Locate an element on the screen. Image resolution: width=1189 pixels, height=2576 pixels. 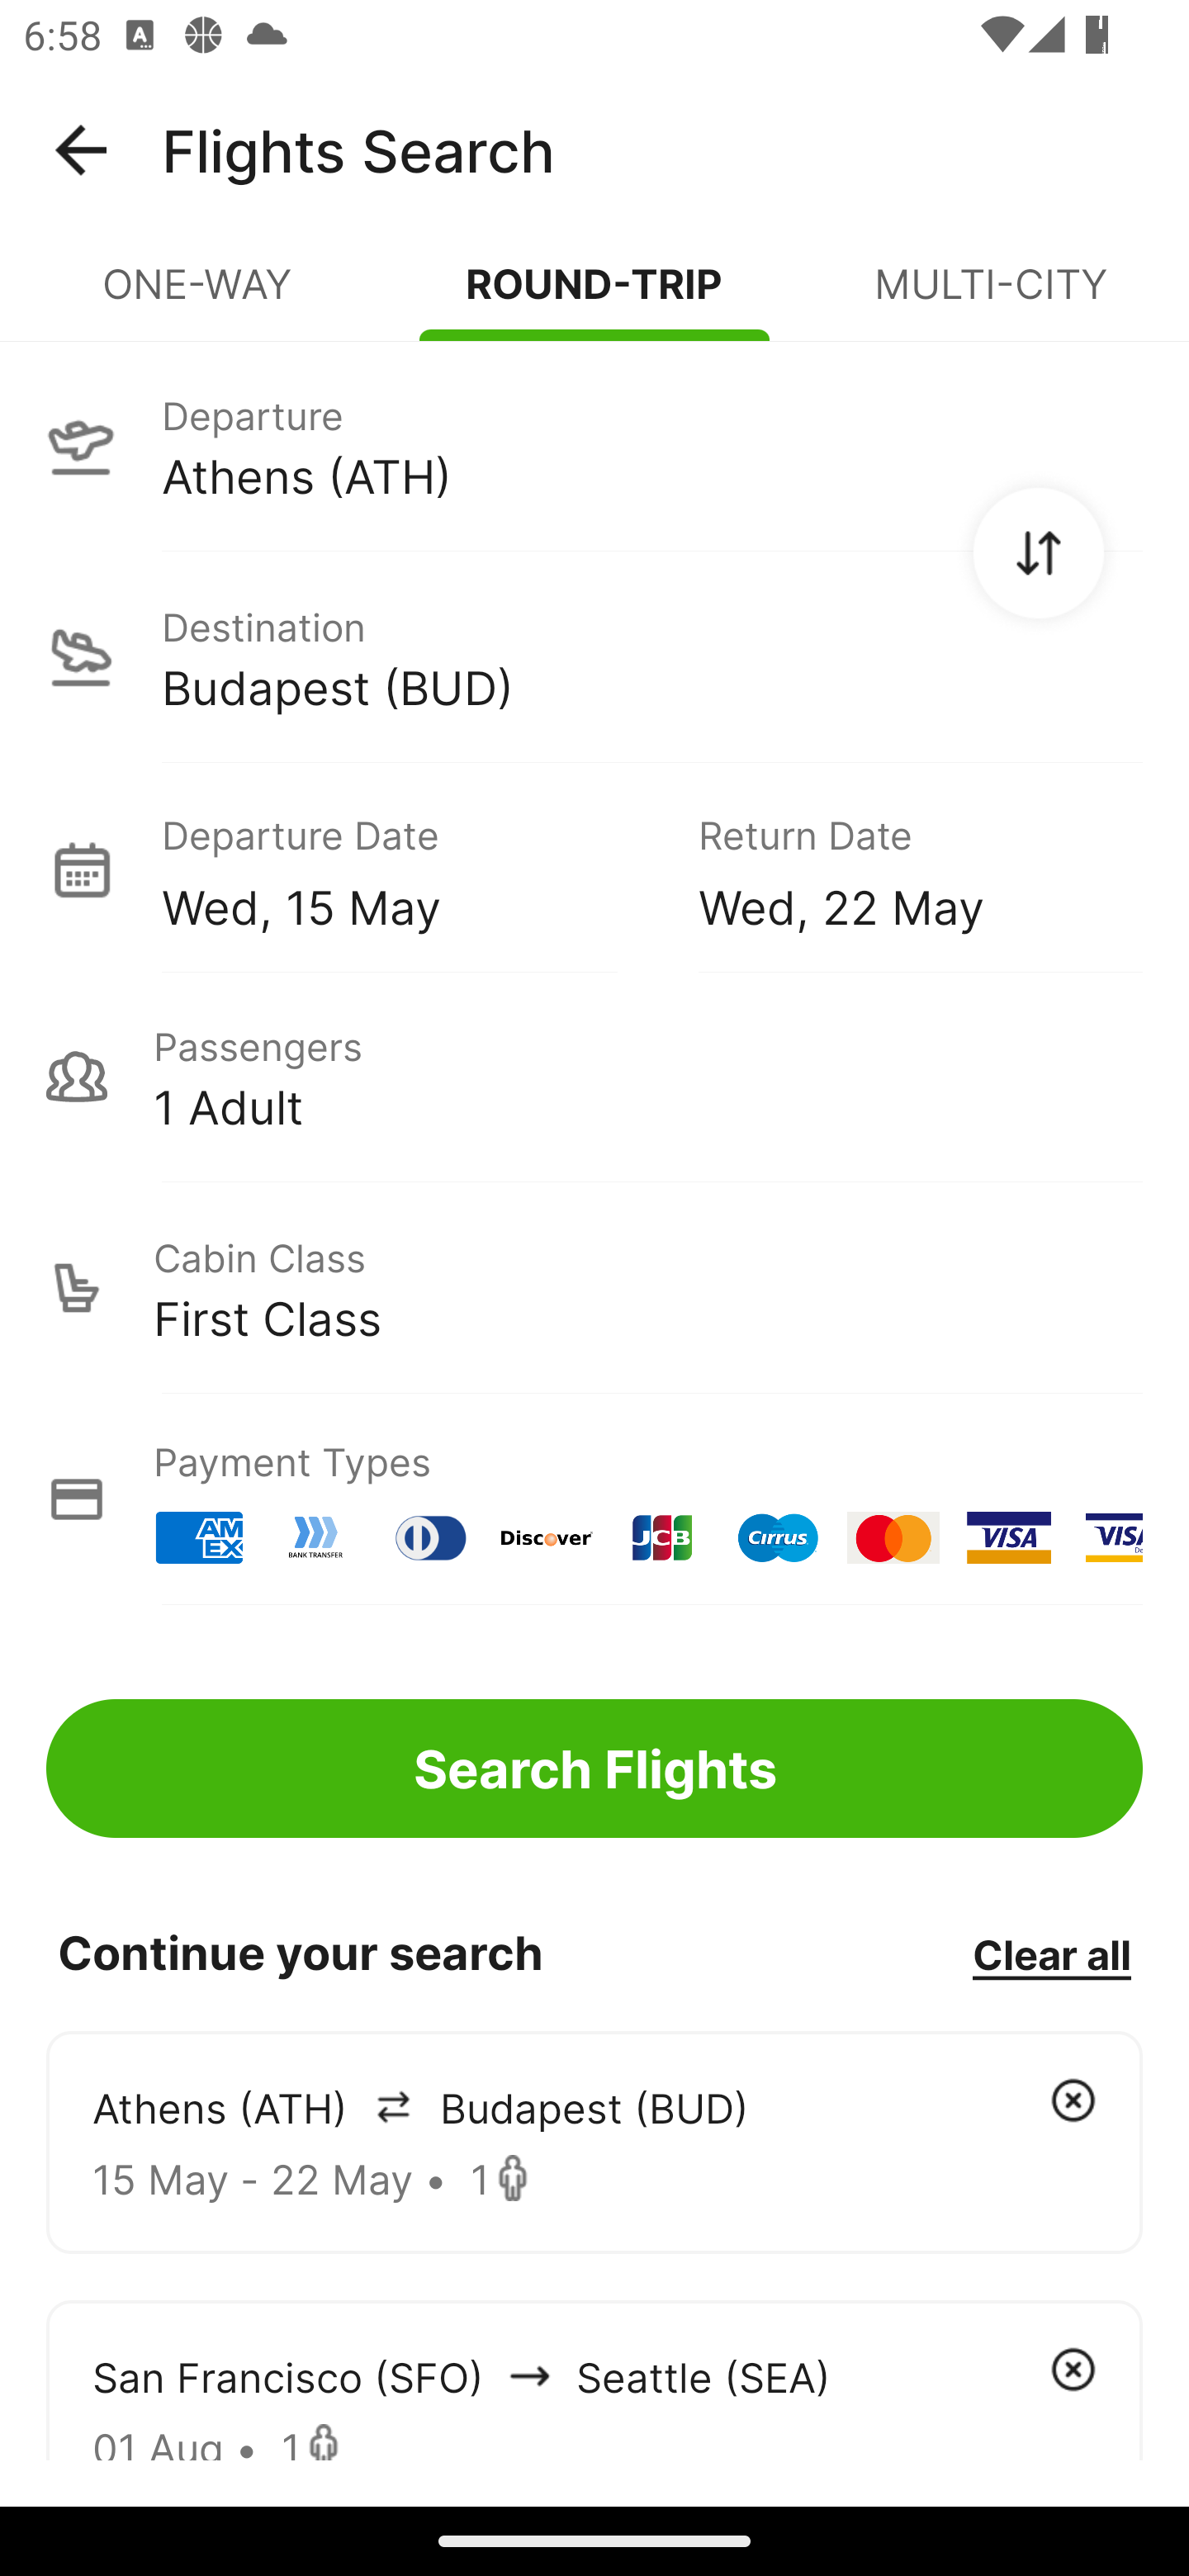
Passengers 1 Adult is located at coordinates (594, 1077).